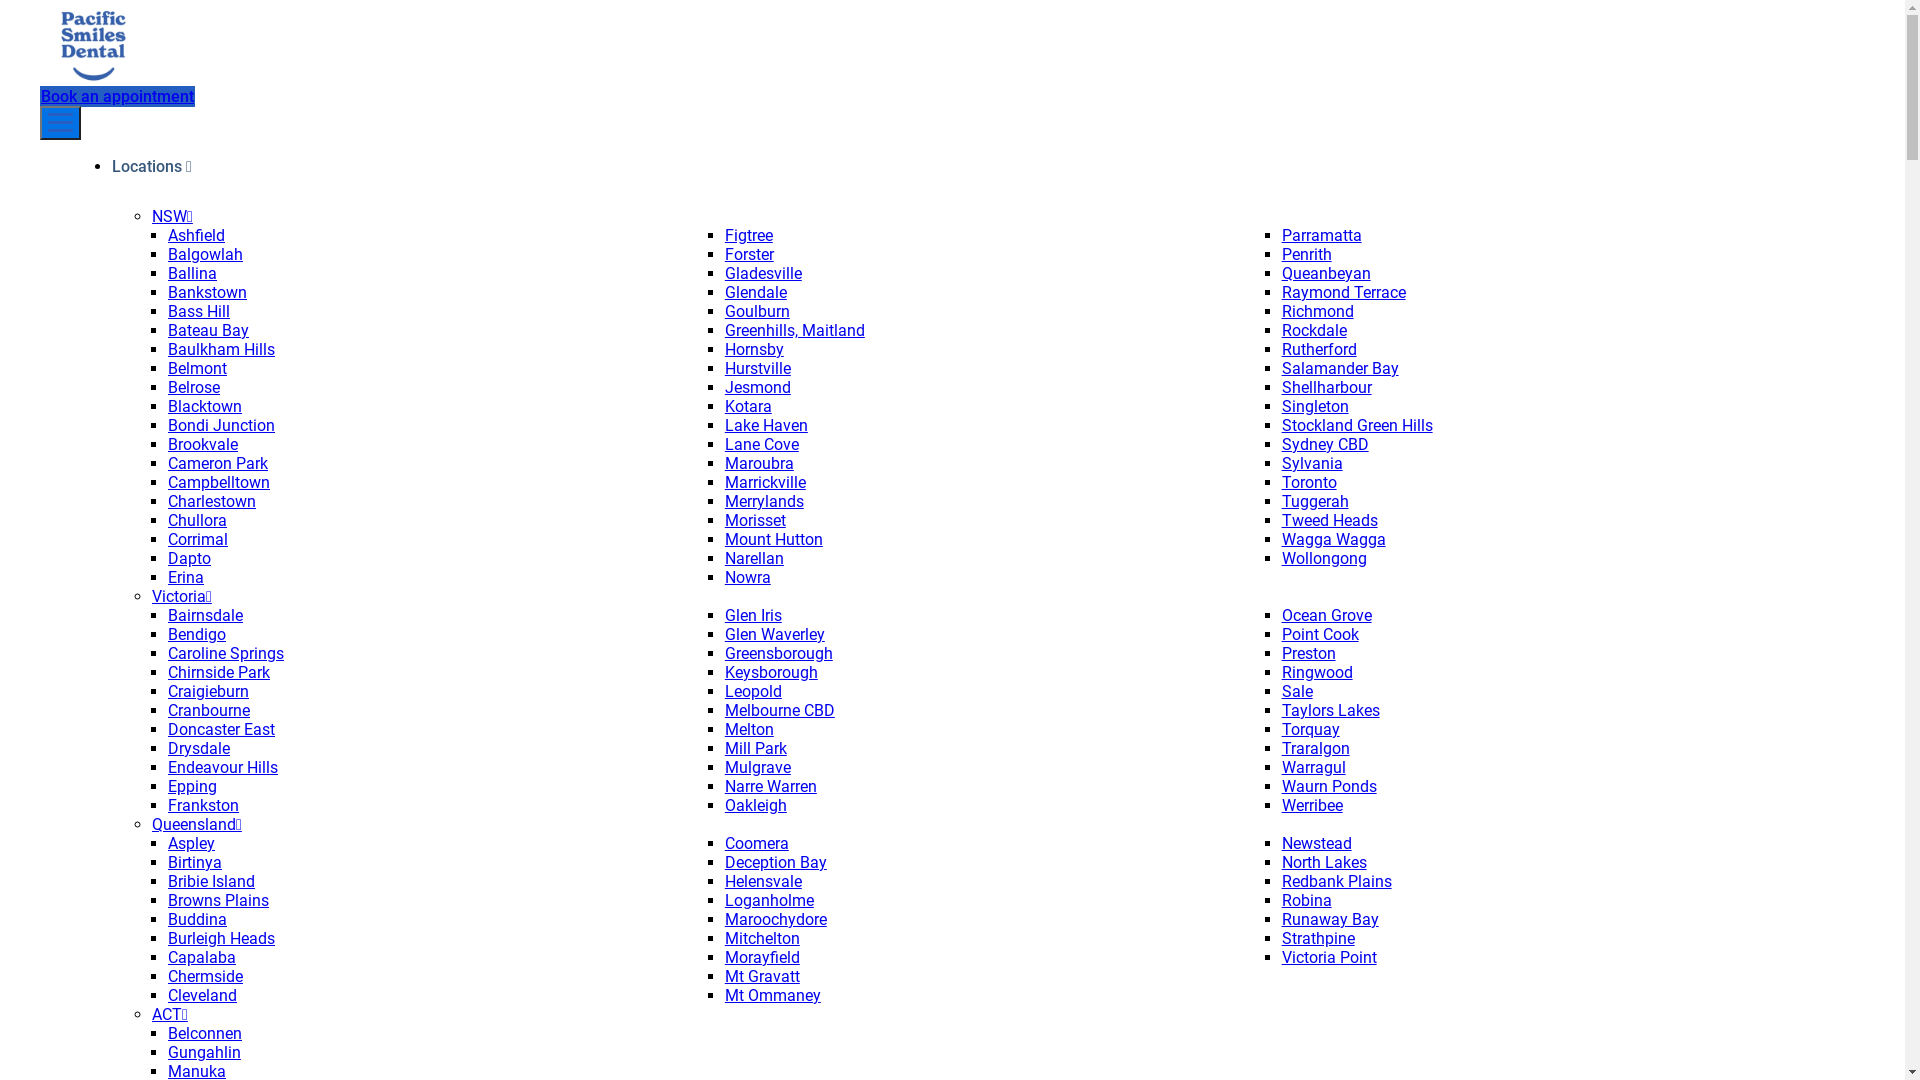 The height and width of the screenshot is (1080, 1920). What do you see at coordinates (750, 254) in the screenshot?
I see `Forster` at bounding box center [750, 254].